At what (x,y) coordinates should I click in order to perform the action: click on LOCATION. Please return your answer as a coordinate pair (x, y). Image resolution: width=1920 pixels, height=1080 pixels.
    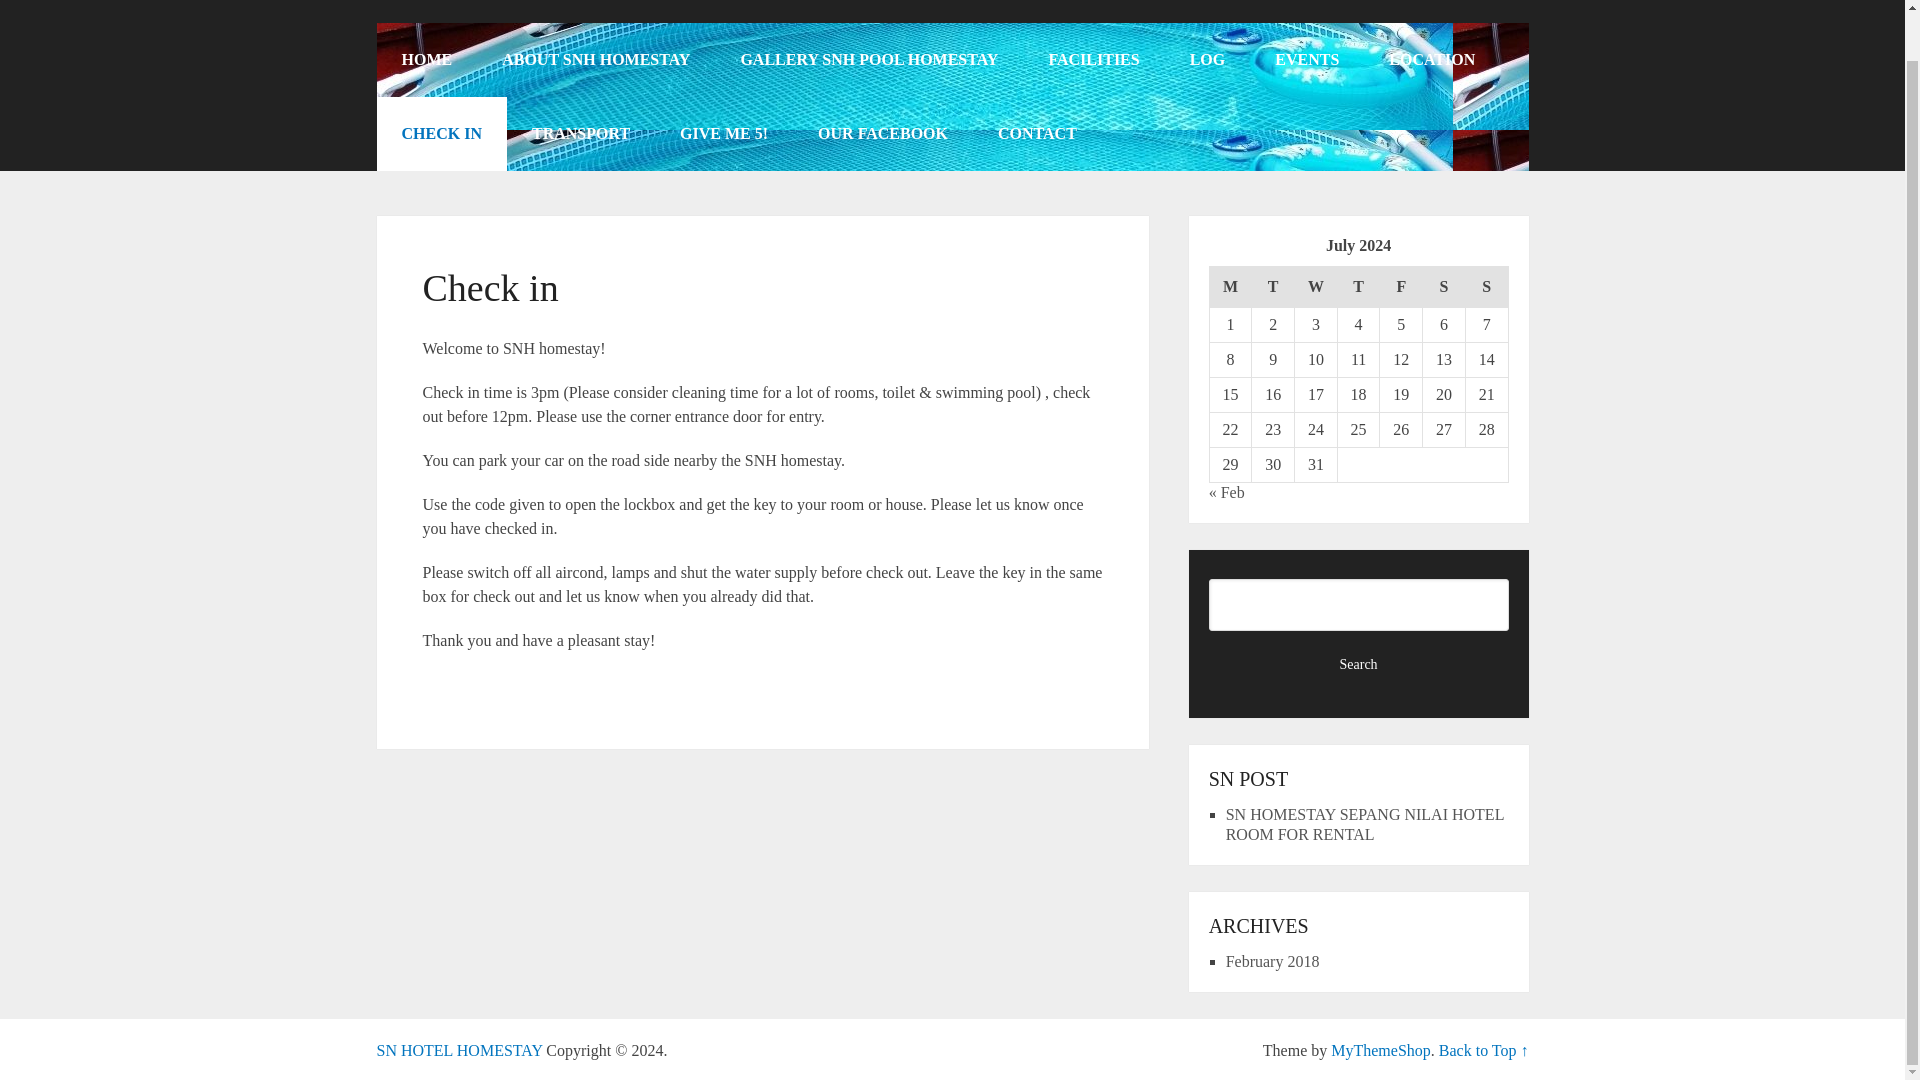
    Looking at the image, I should click on (1431, 60).